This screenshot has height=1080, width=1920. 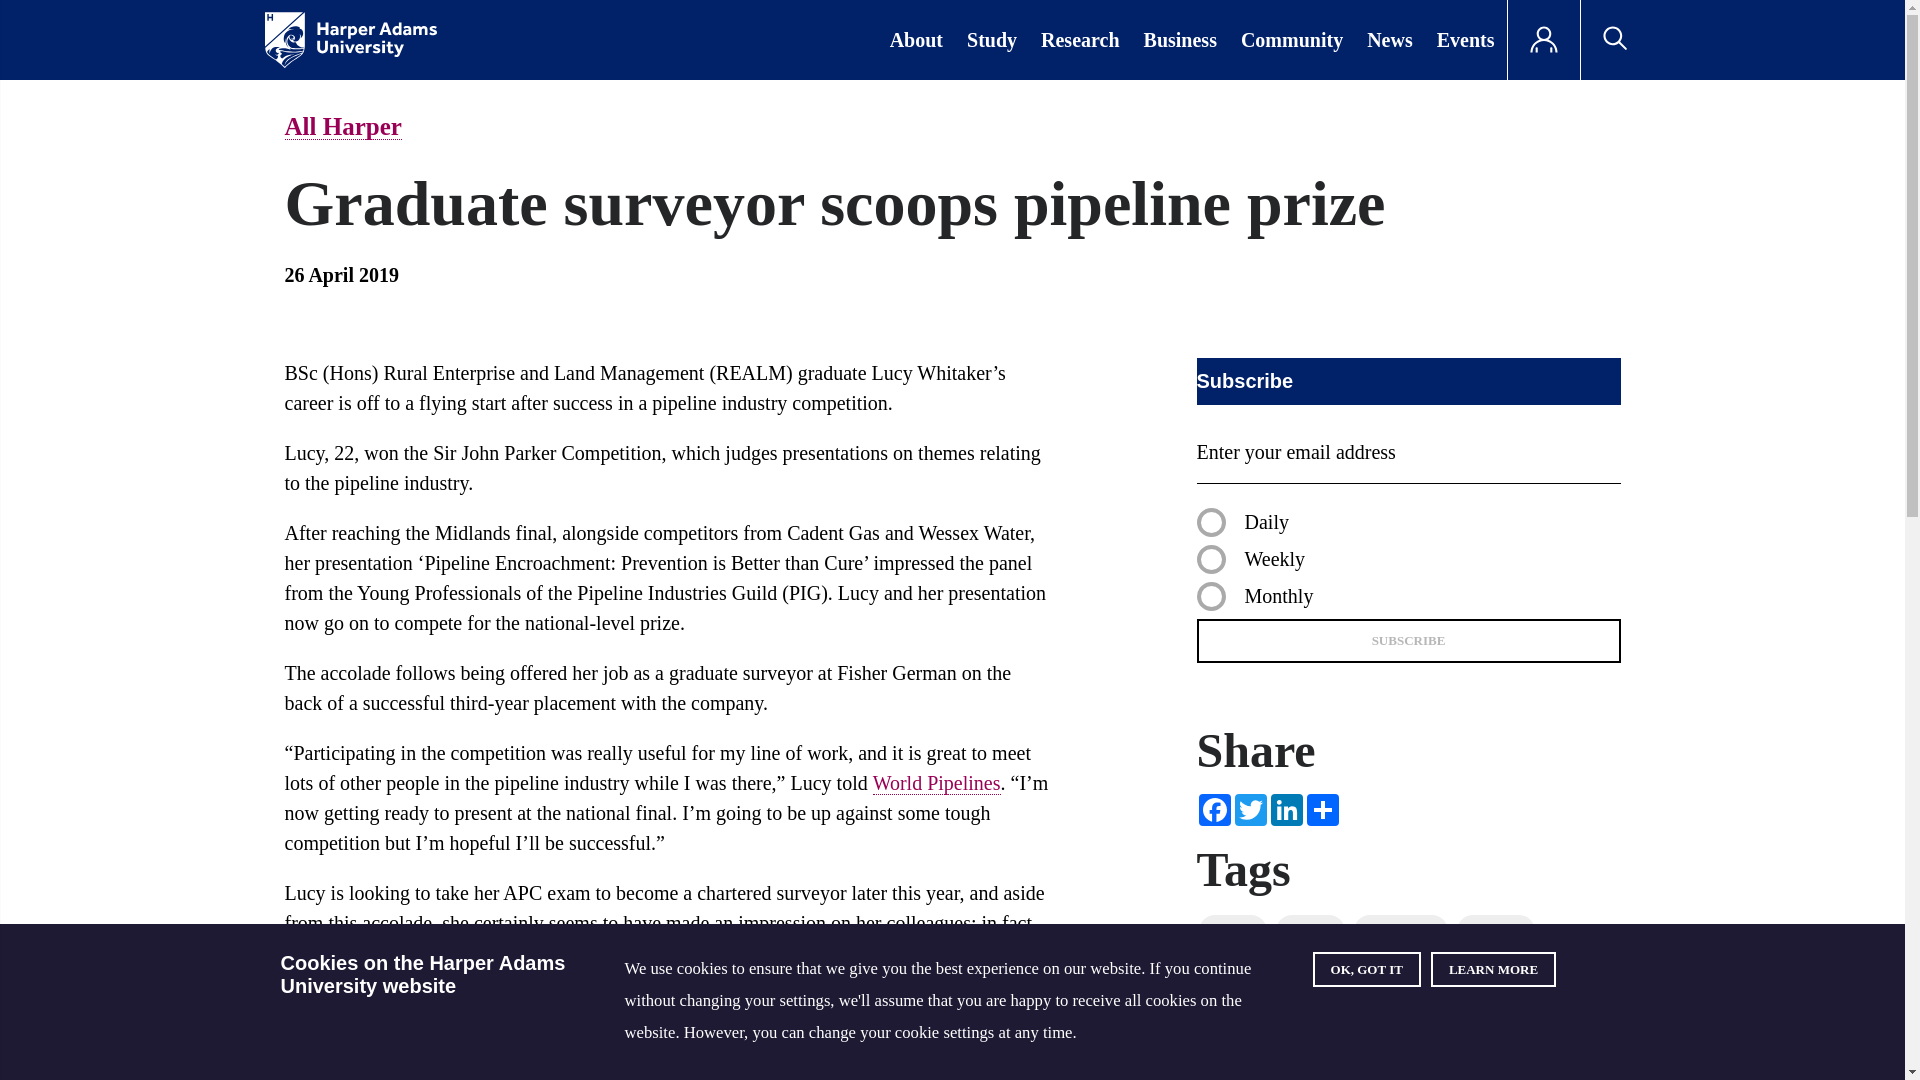 What do you see at coordinates (1408, 640) in the screenshot?
I see `Subscribe` at bounding box center [1408, 640].